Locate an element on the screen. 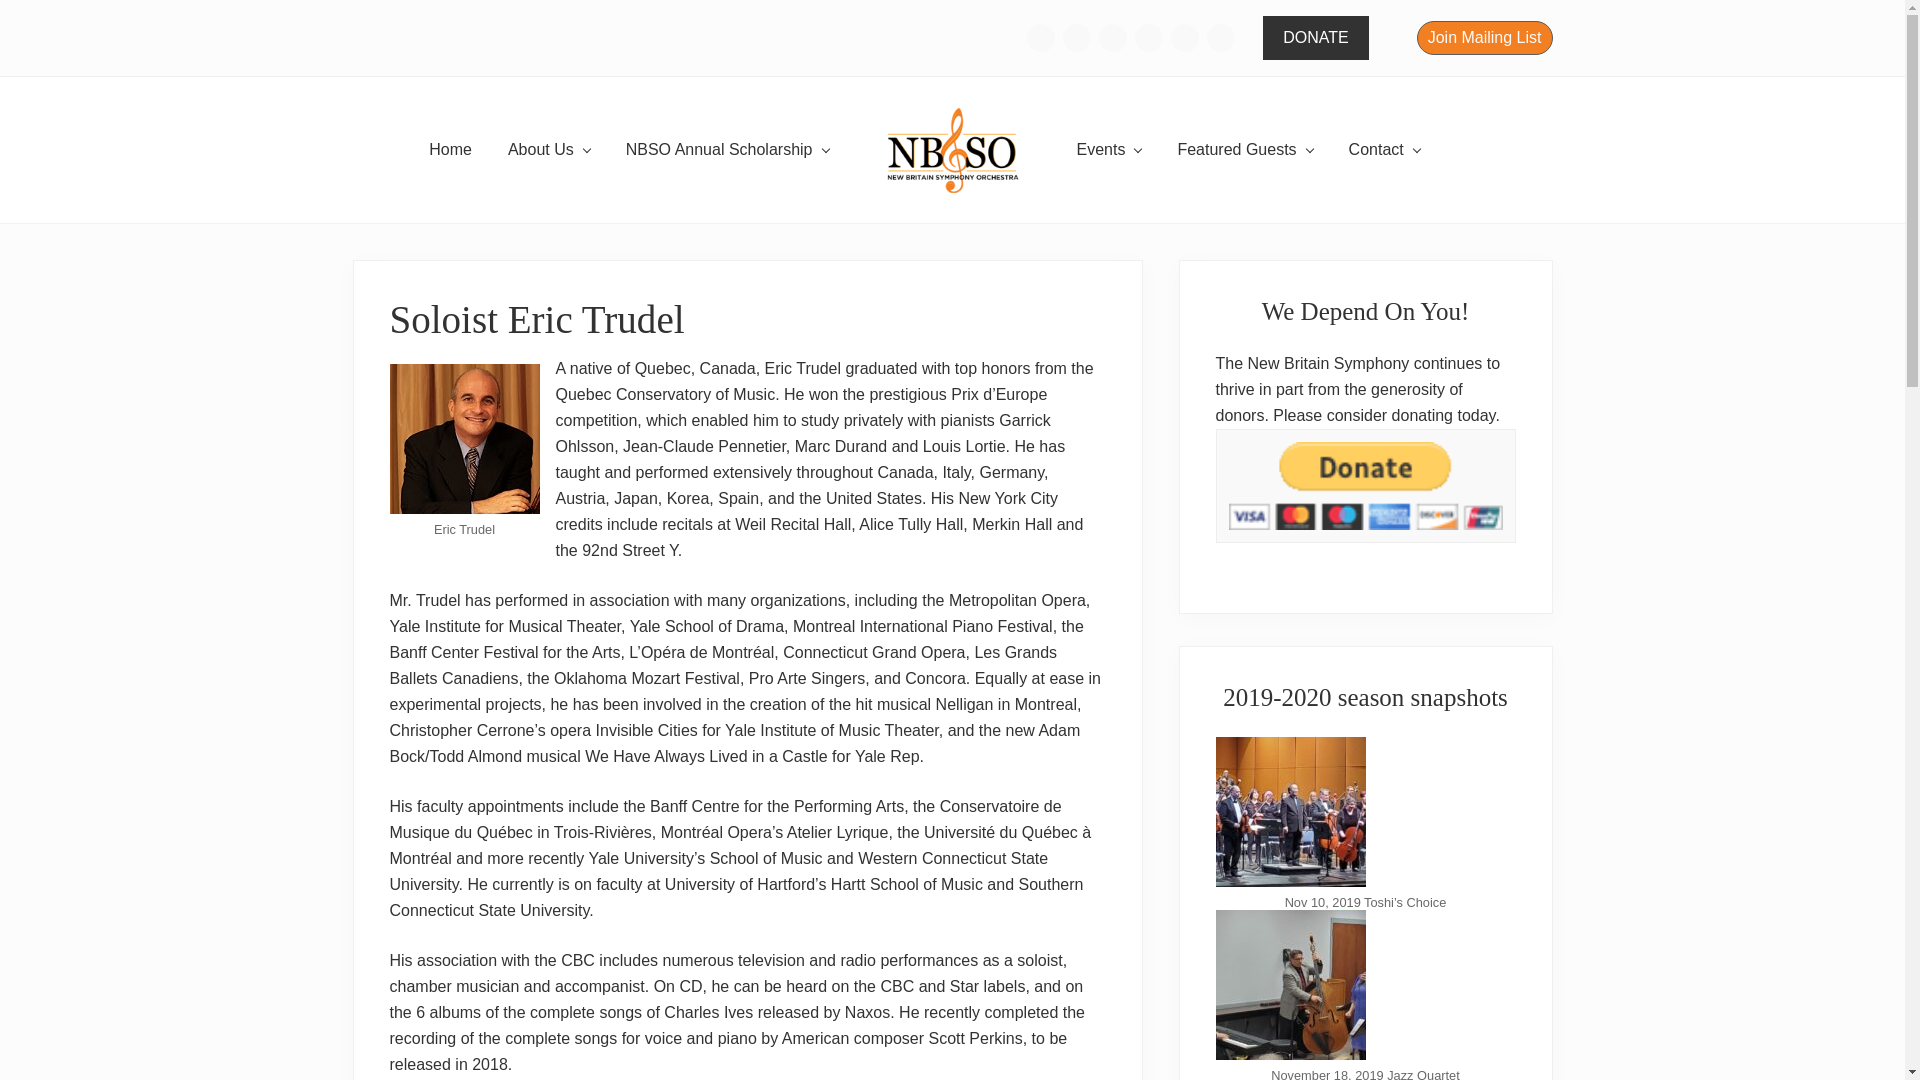  Join Mailing List is located at coordinates (1484, 38).